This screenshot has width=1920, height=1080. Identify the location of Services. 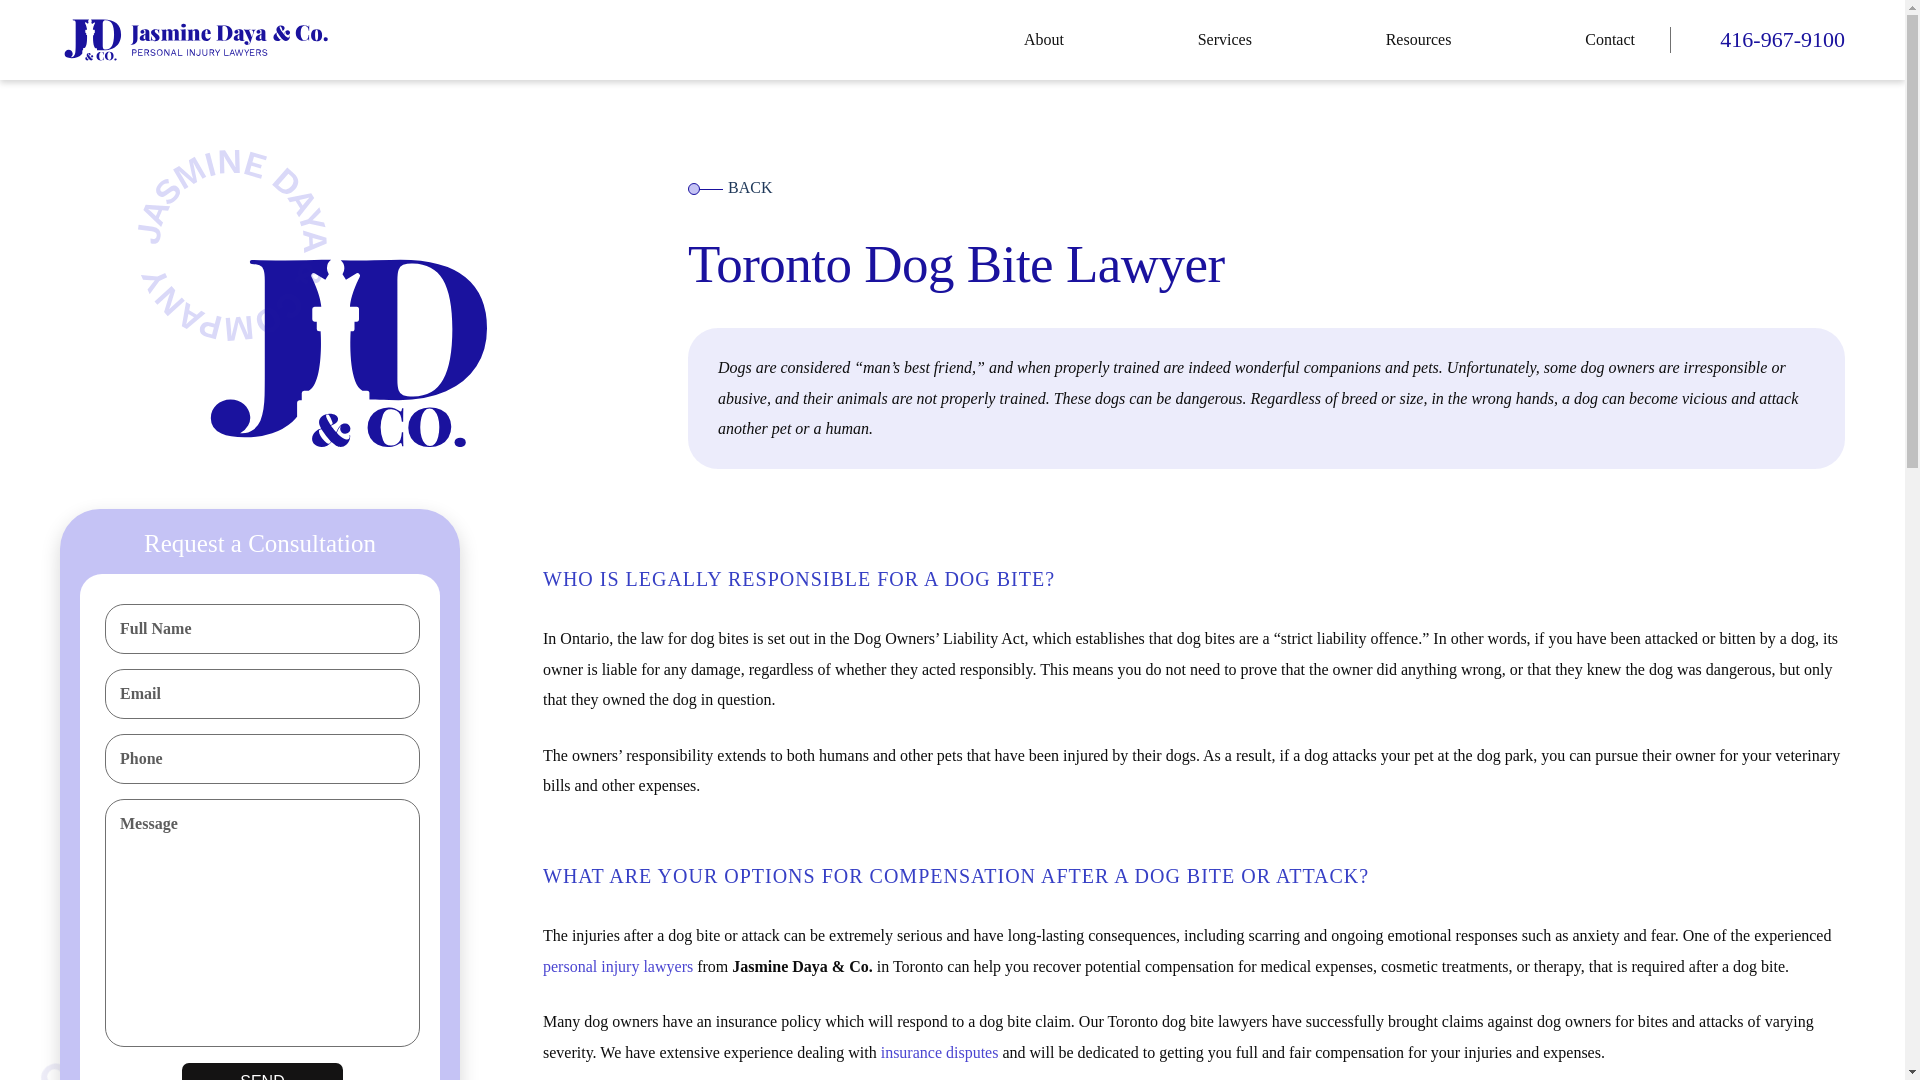
(1224, 40).